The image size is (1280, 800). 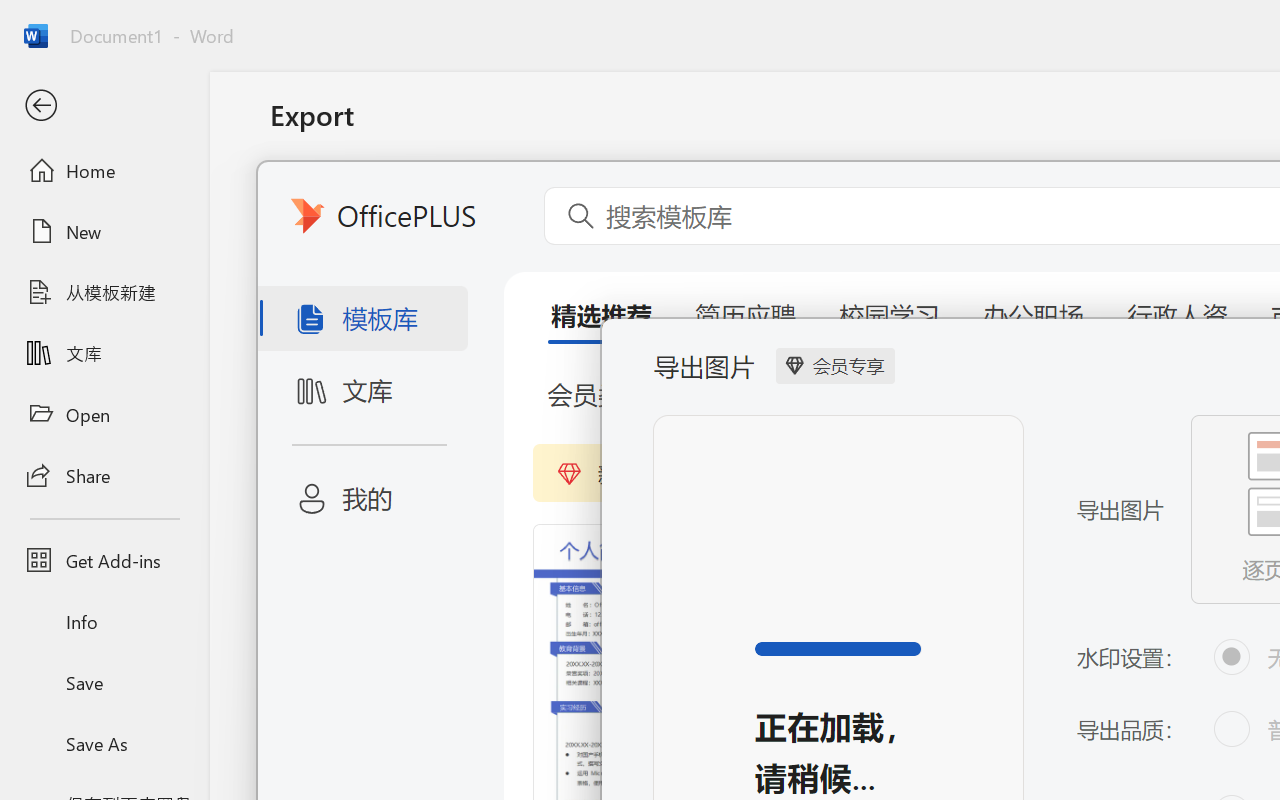 What do you see at coordinates (240, 22) in the screenshot?
I see `Sign In - USA TODAY` at bounding box center [240, 22].